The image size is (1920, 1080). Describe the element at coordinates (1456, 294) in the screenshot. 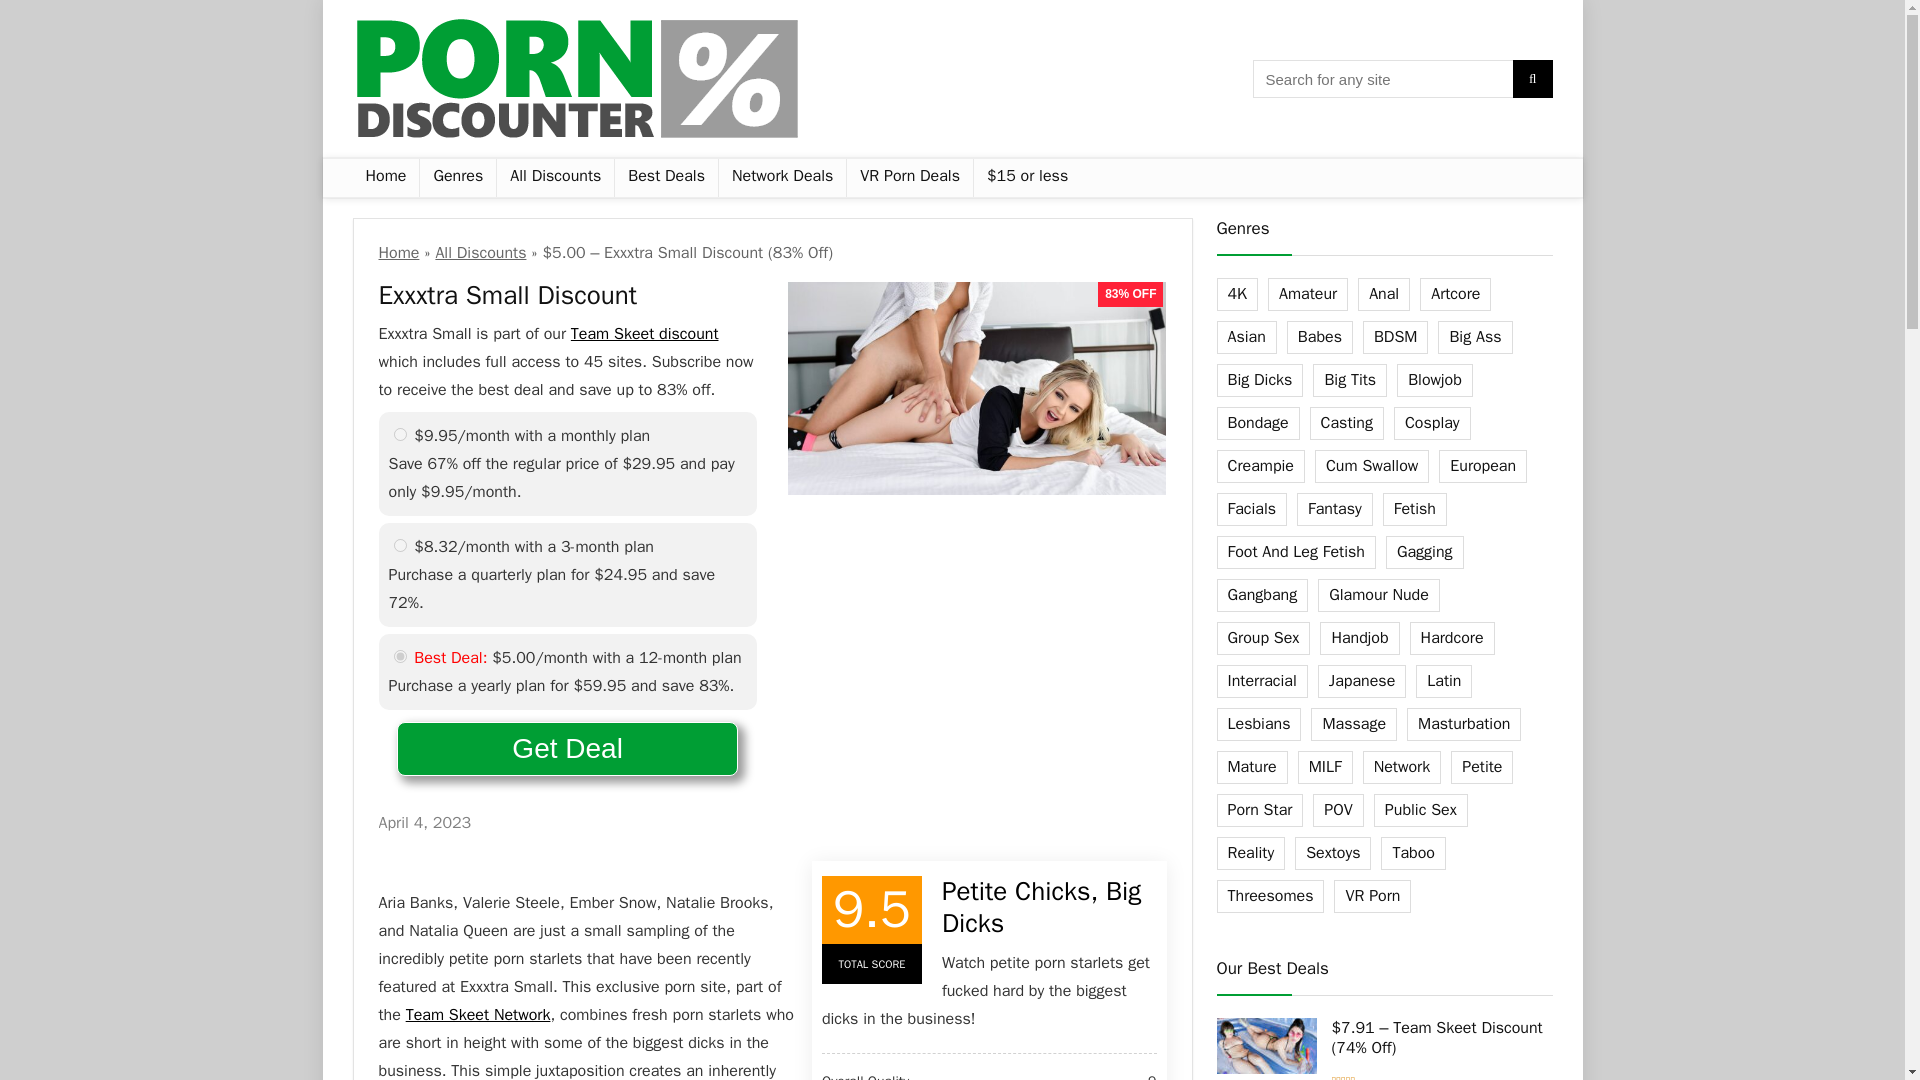

I see `Artcore` at that location.